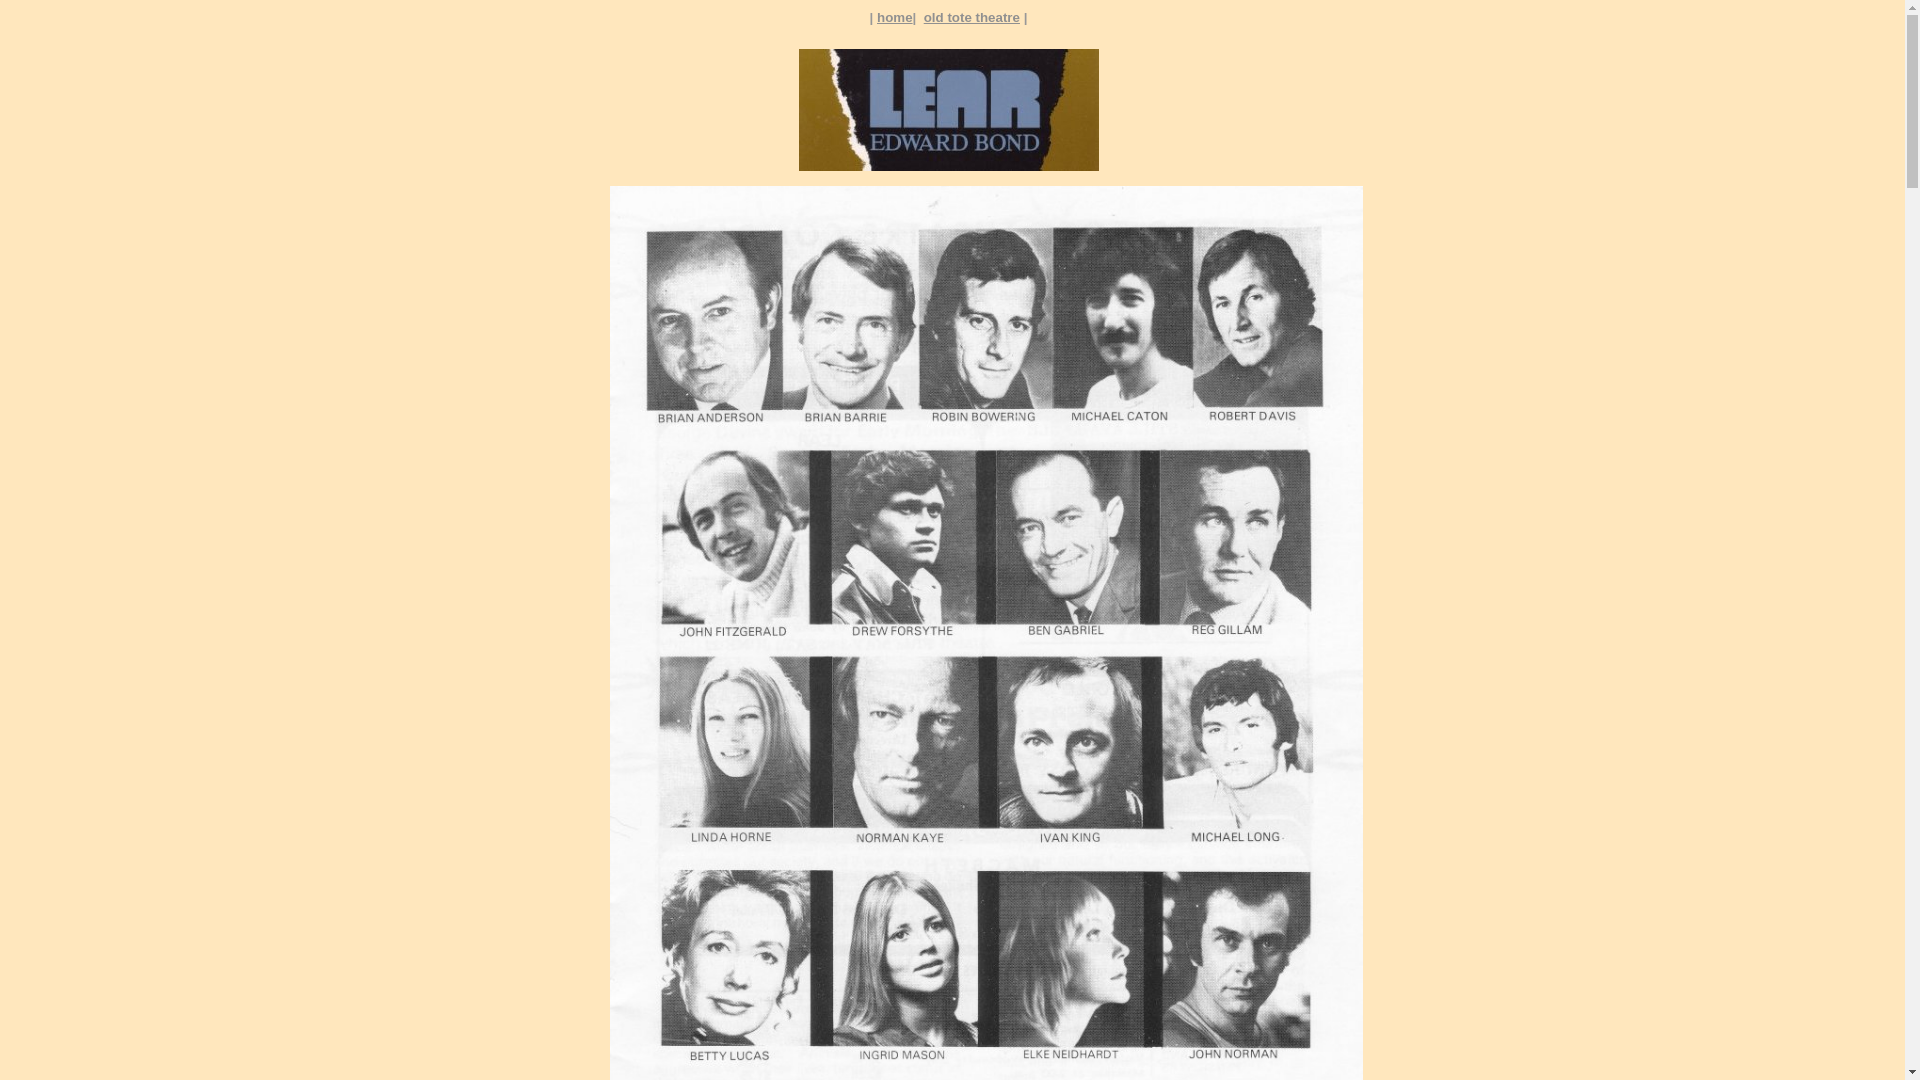 This screenshot has width=1920, height=1080. Describe the element at coordinates (972, 18) in the screenshot. I see `old tote theatre` at that location.